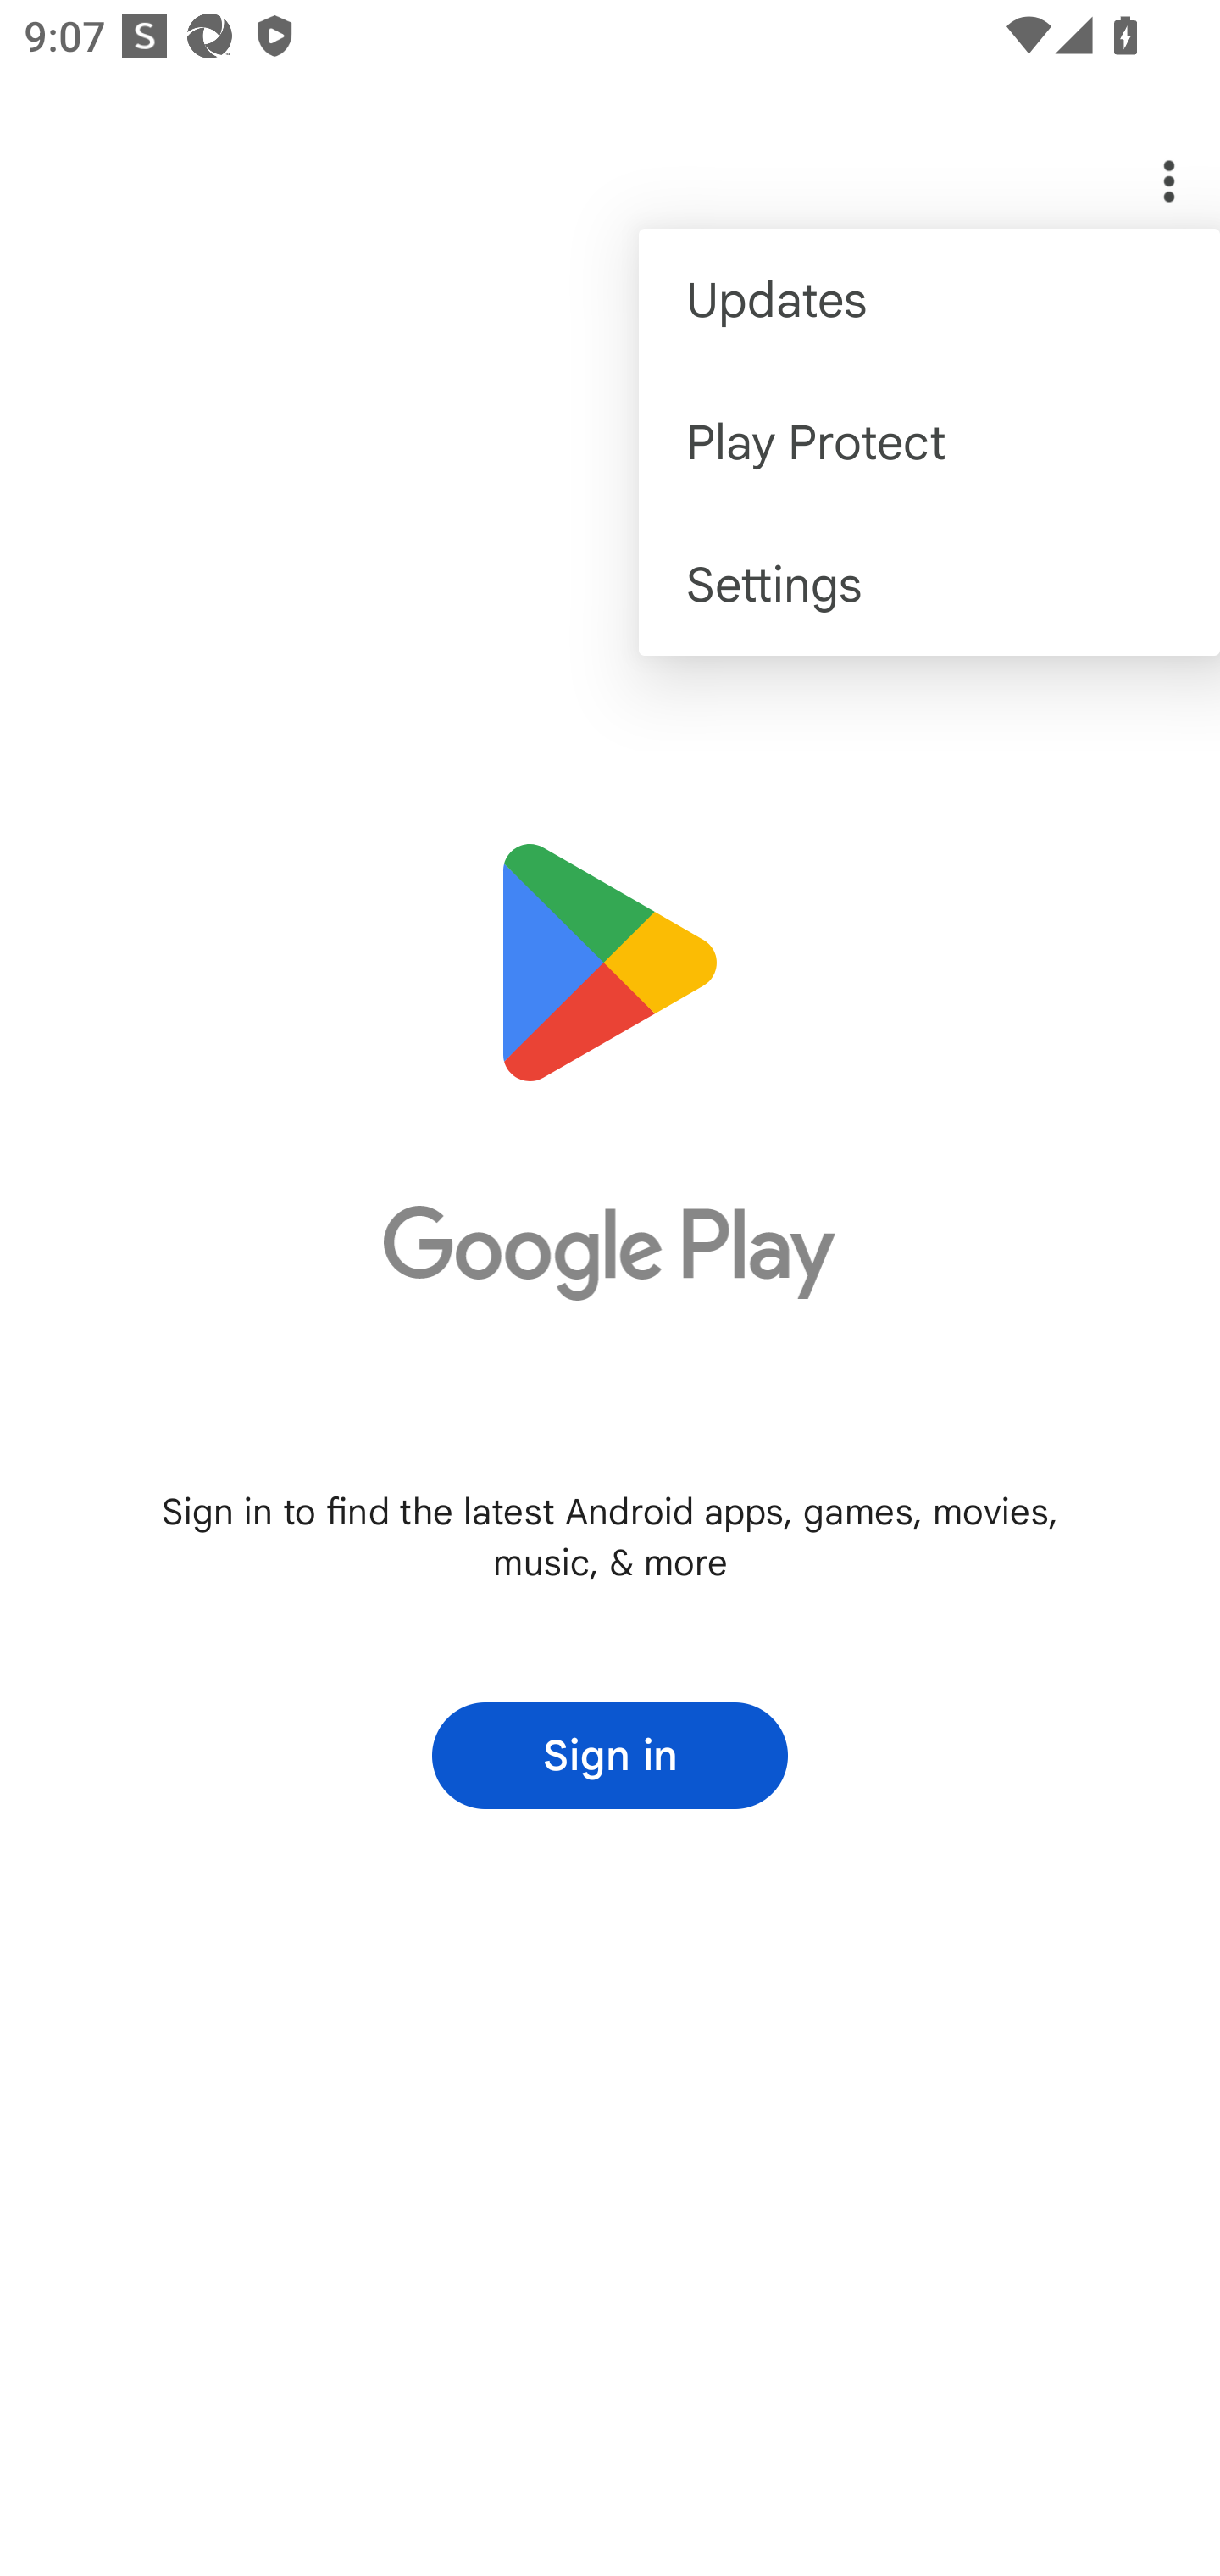 The height and width of the screenshot is (2576, 1220). What do you see at coordinates (929, 585) in the screenshot?
I see `Settings` at bounding box center [929, 585].